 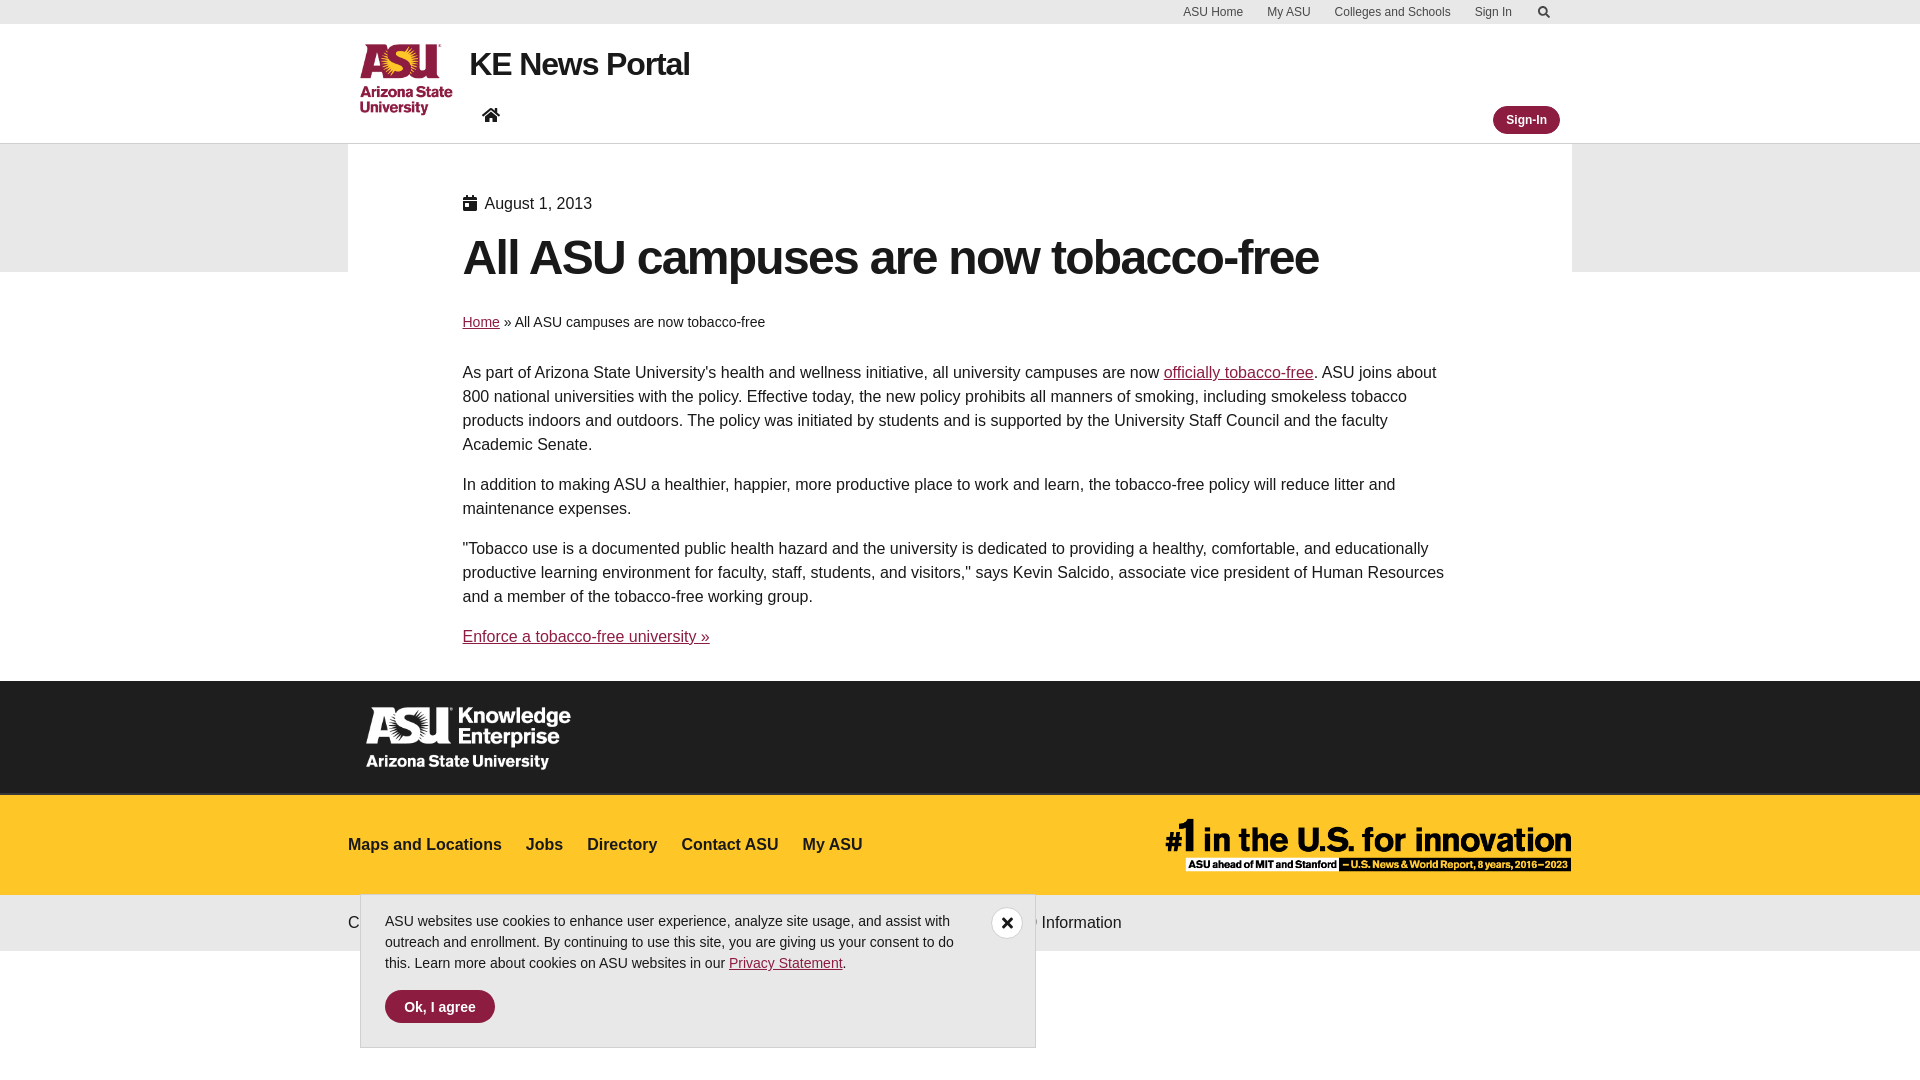 What do you see at coordinates (490, 119) in the screenshot?
I see `KE News Portal home` at bounding box center [490, 119].